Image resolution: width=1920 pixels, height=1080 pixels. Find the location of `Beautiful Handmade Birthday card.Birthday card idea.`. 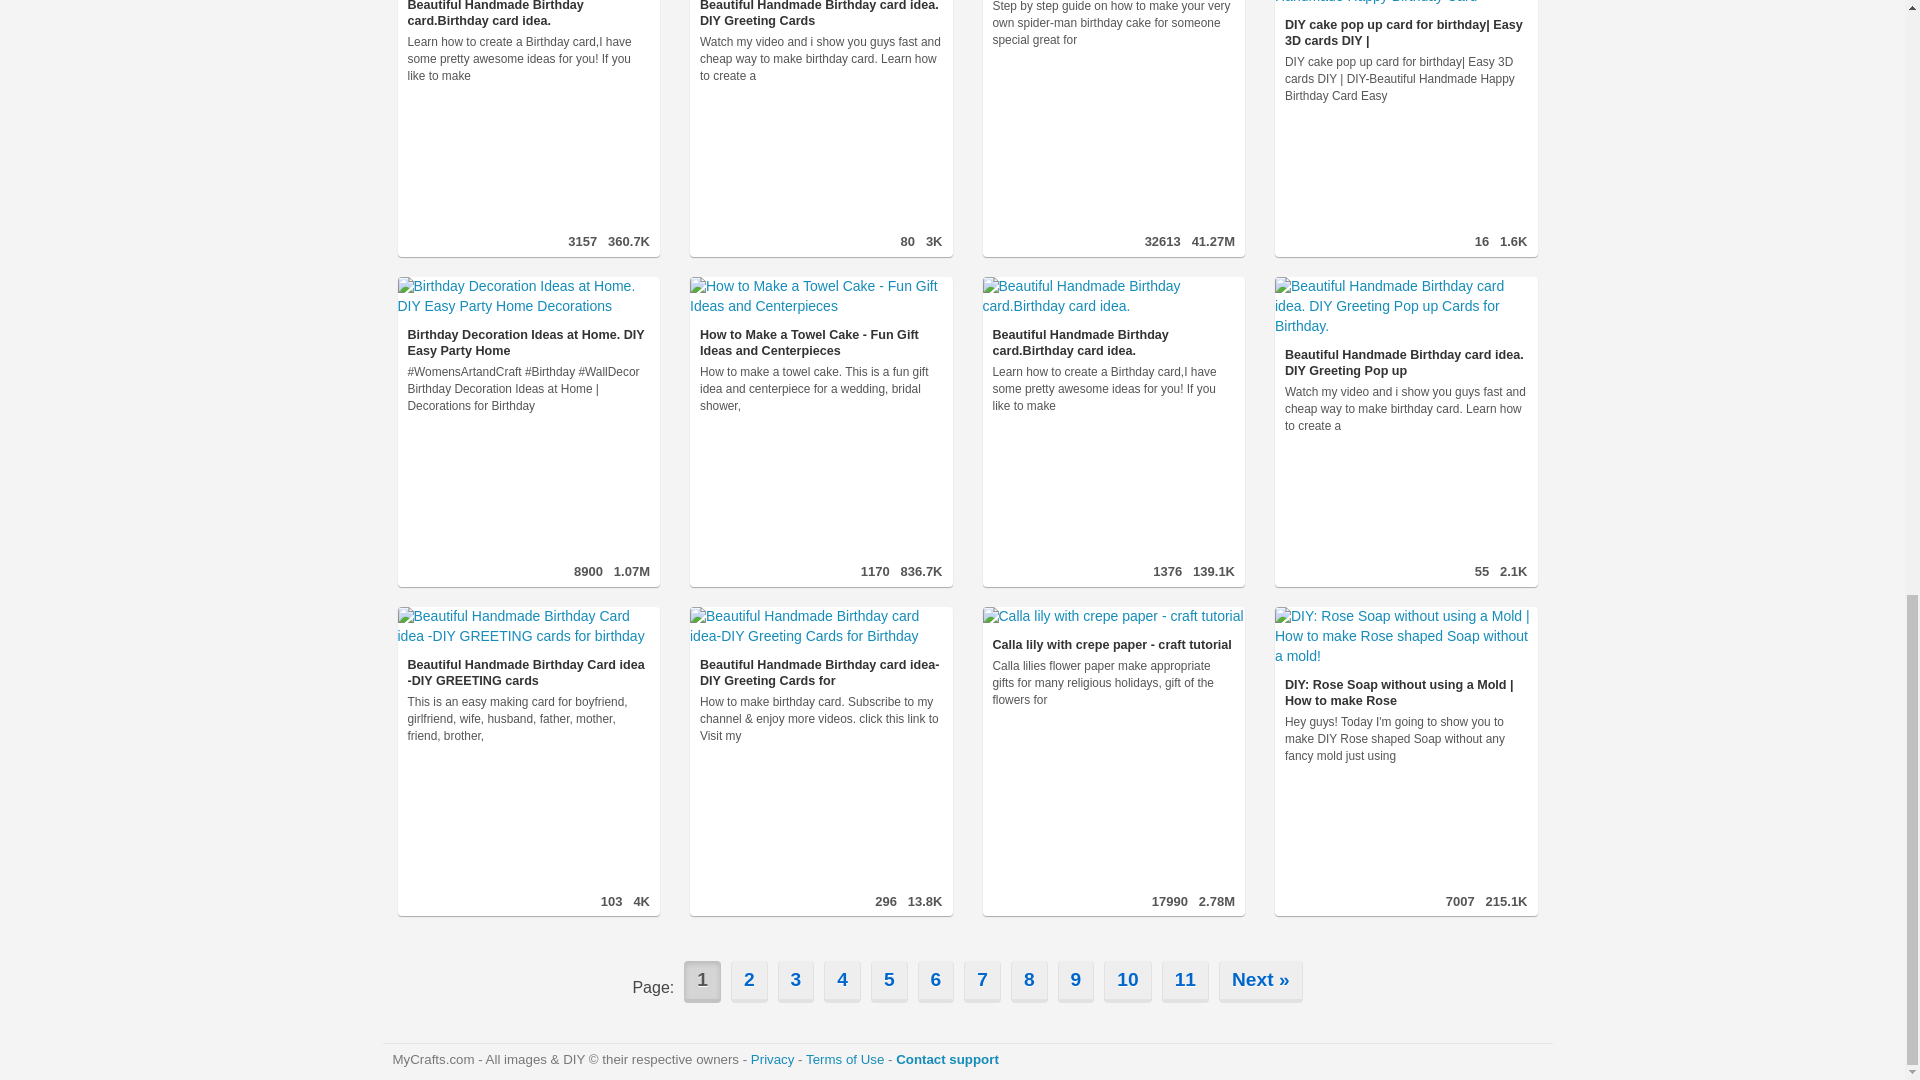

Beautiful Handmade Birthday card.Birthday card idea. is located at coordinates (1112, 317).